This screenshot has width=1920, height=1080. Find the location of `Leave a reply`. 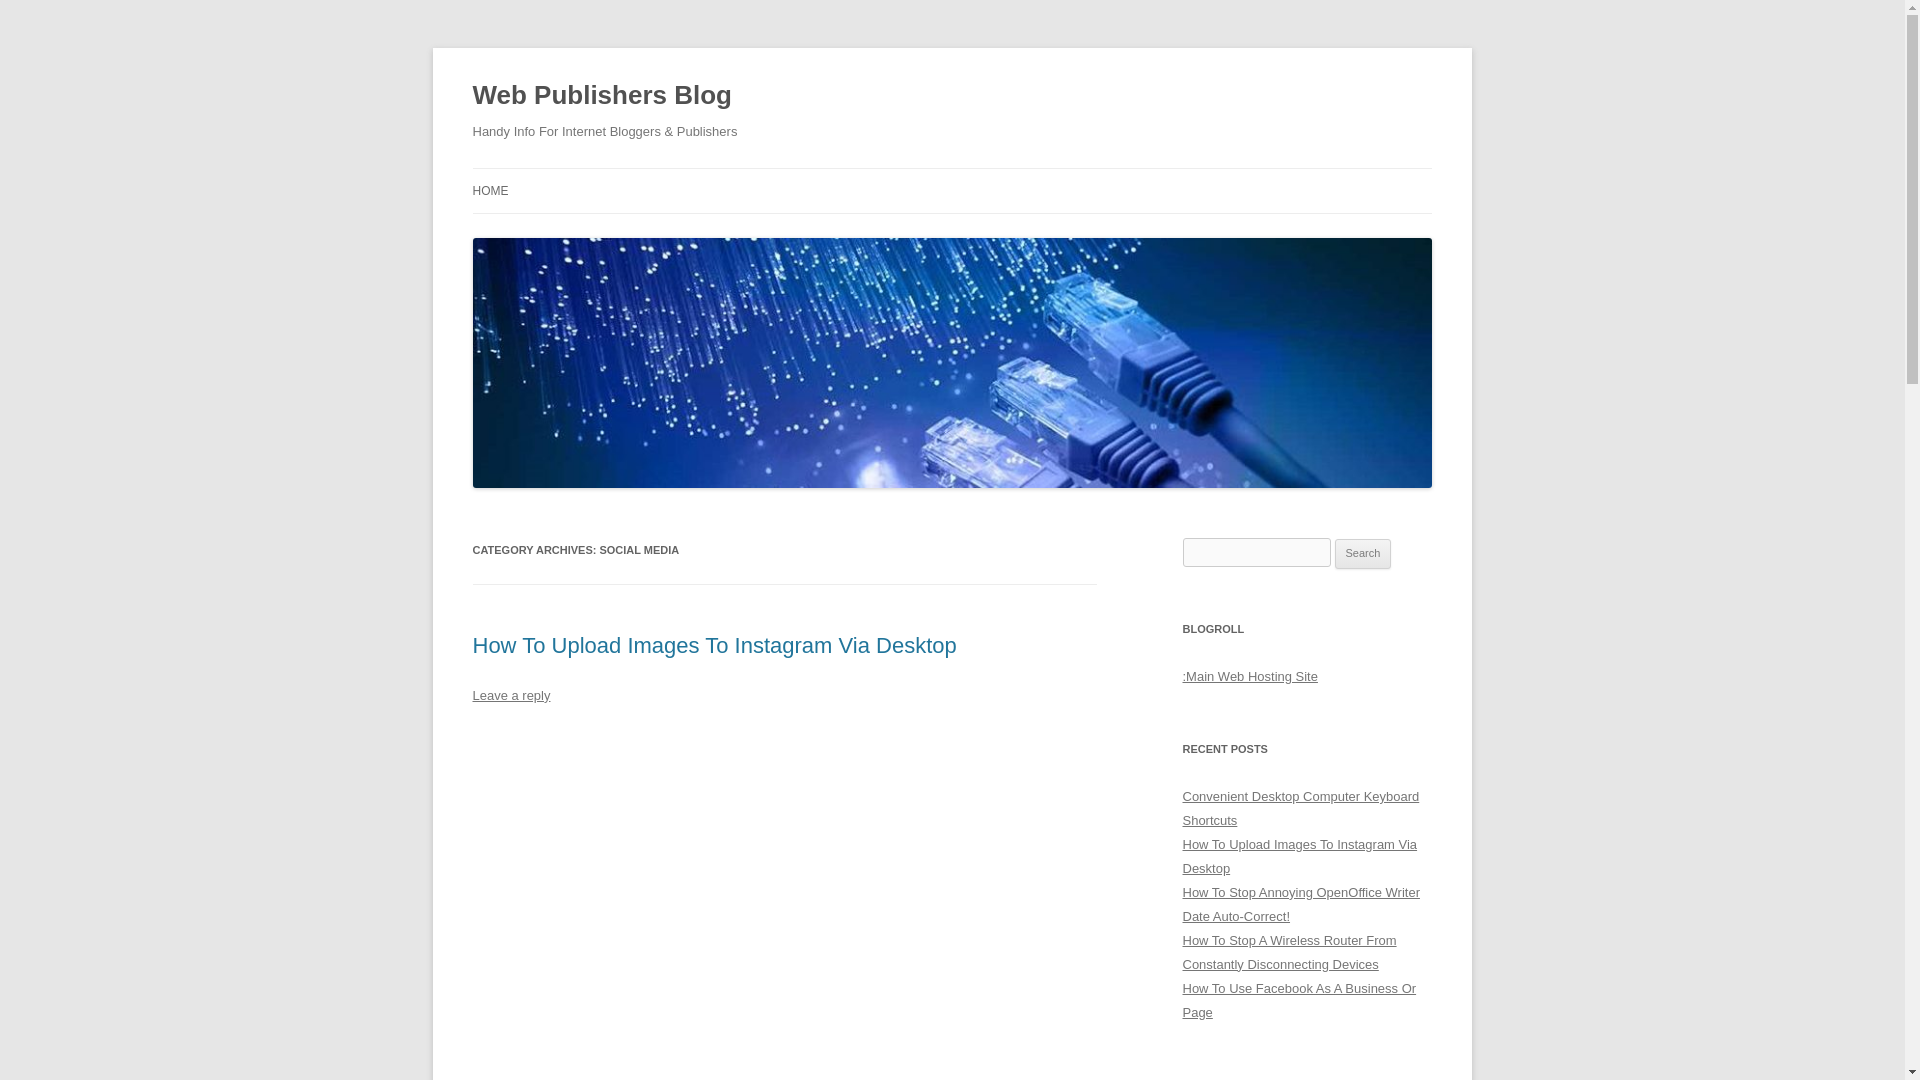

Leave a reply is located at coordinates (510, 695).